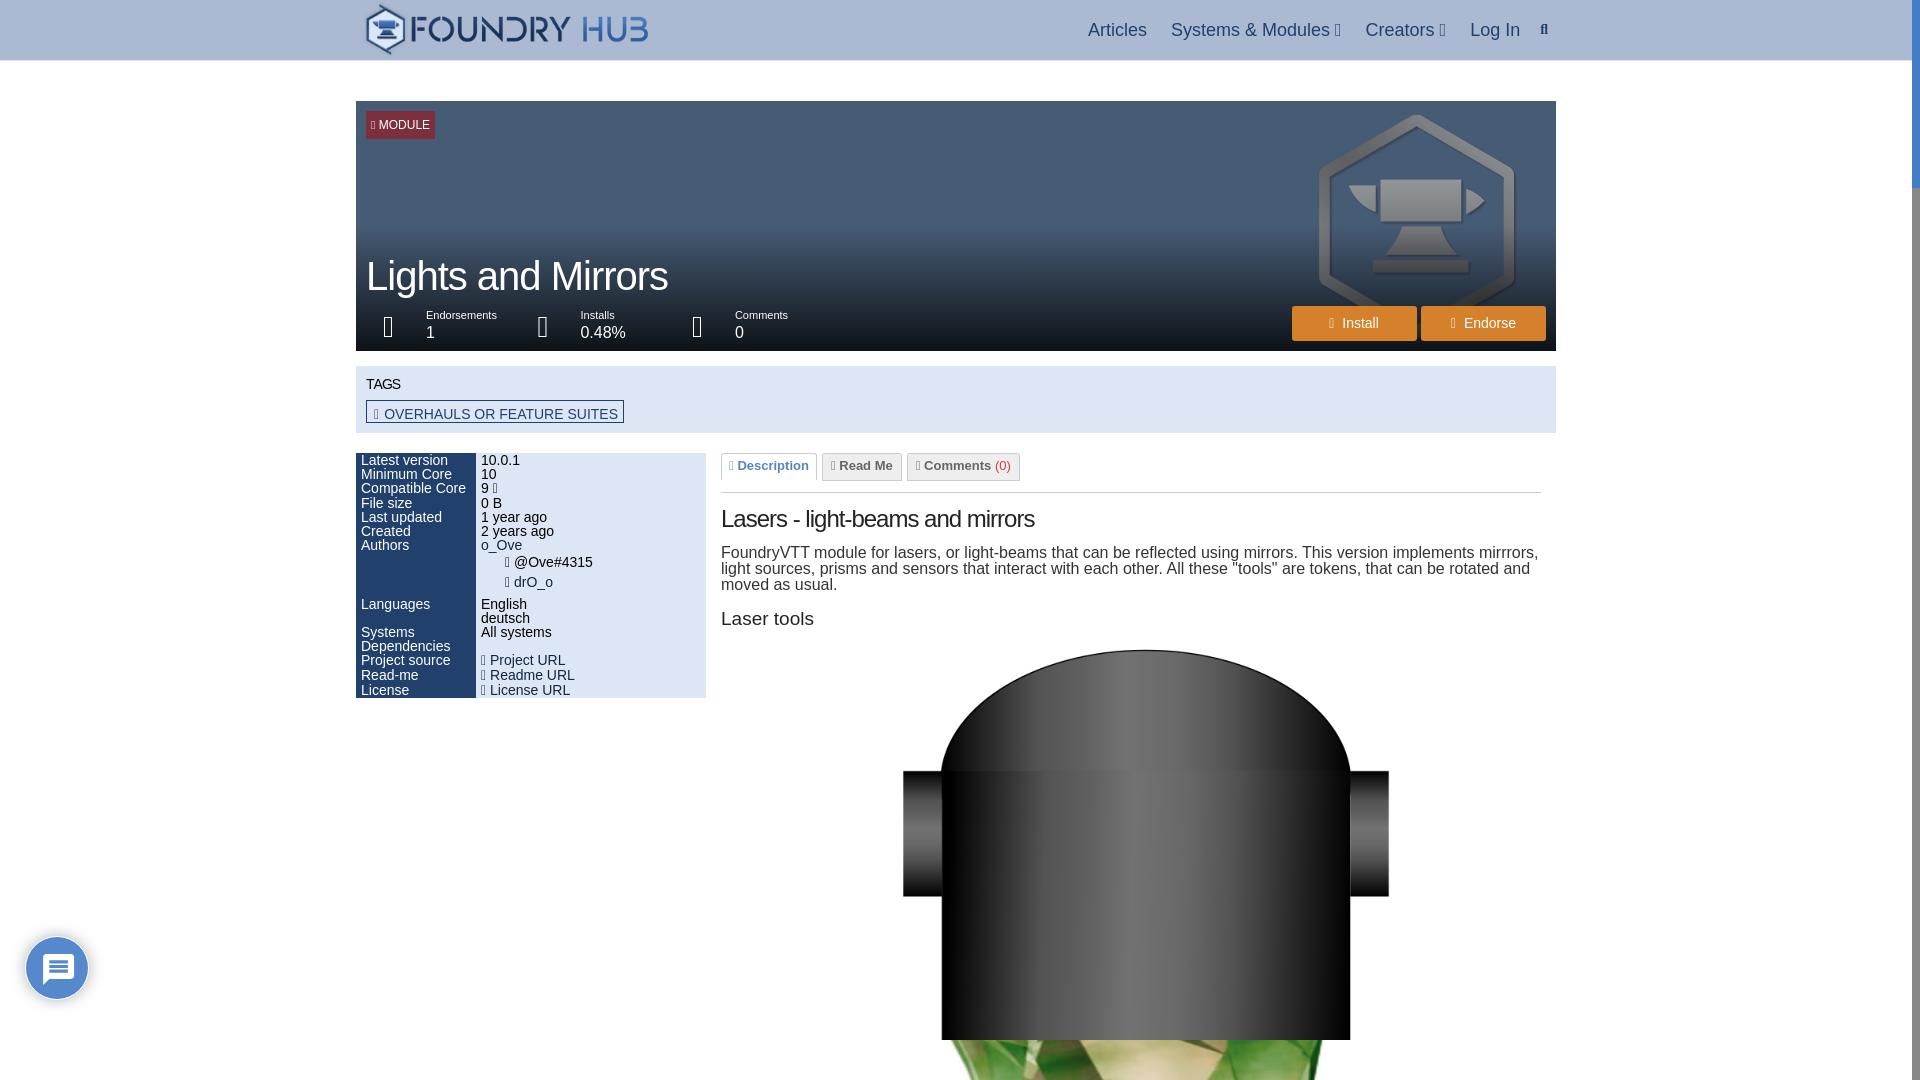 The height and width of the screenshot is (1080, 1920). What do you see at coordinates (1494, 30) in the screenshot?
I see `Log In` at bounding box center [1494, 30].